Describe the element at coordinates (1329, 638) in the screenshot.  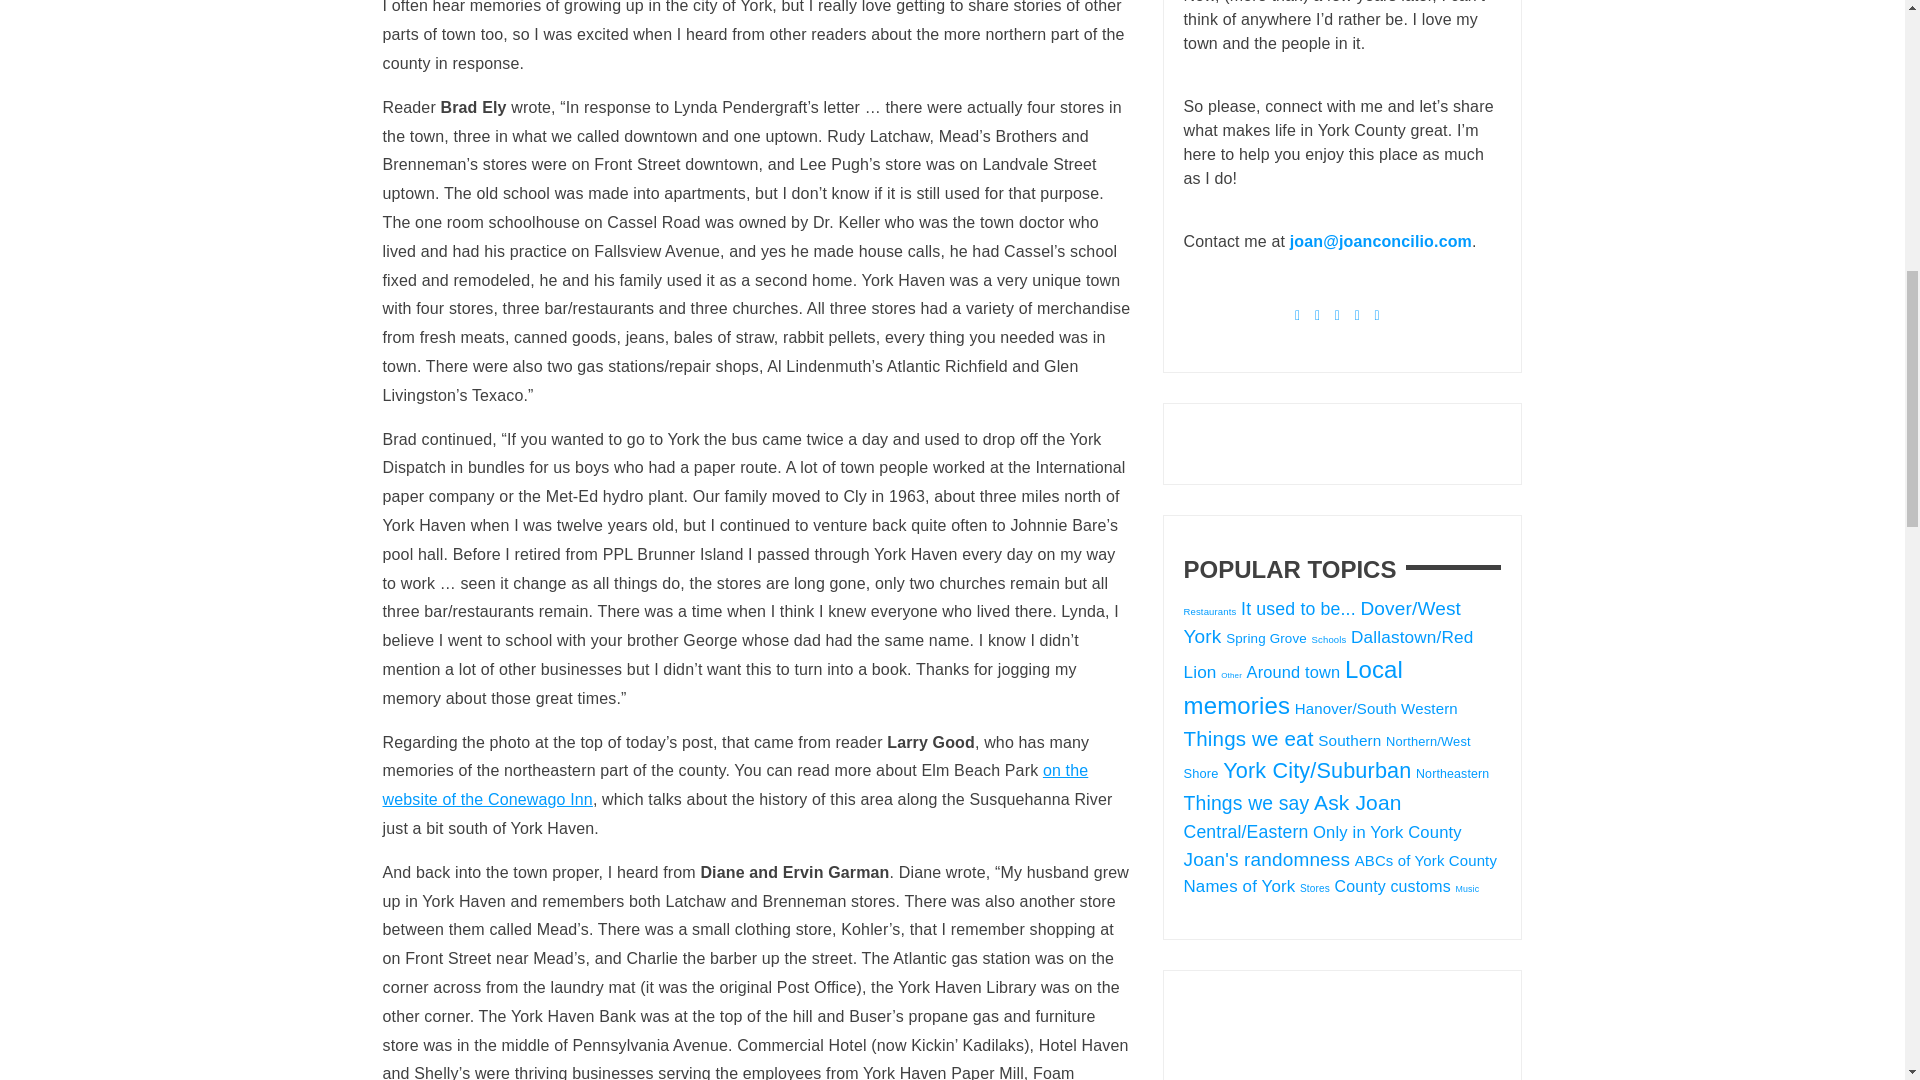
I see `Schools` at that location.